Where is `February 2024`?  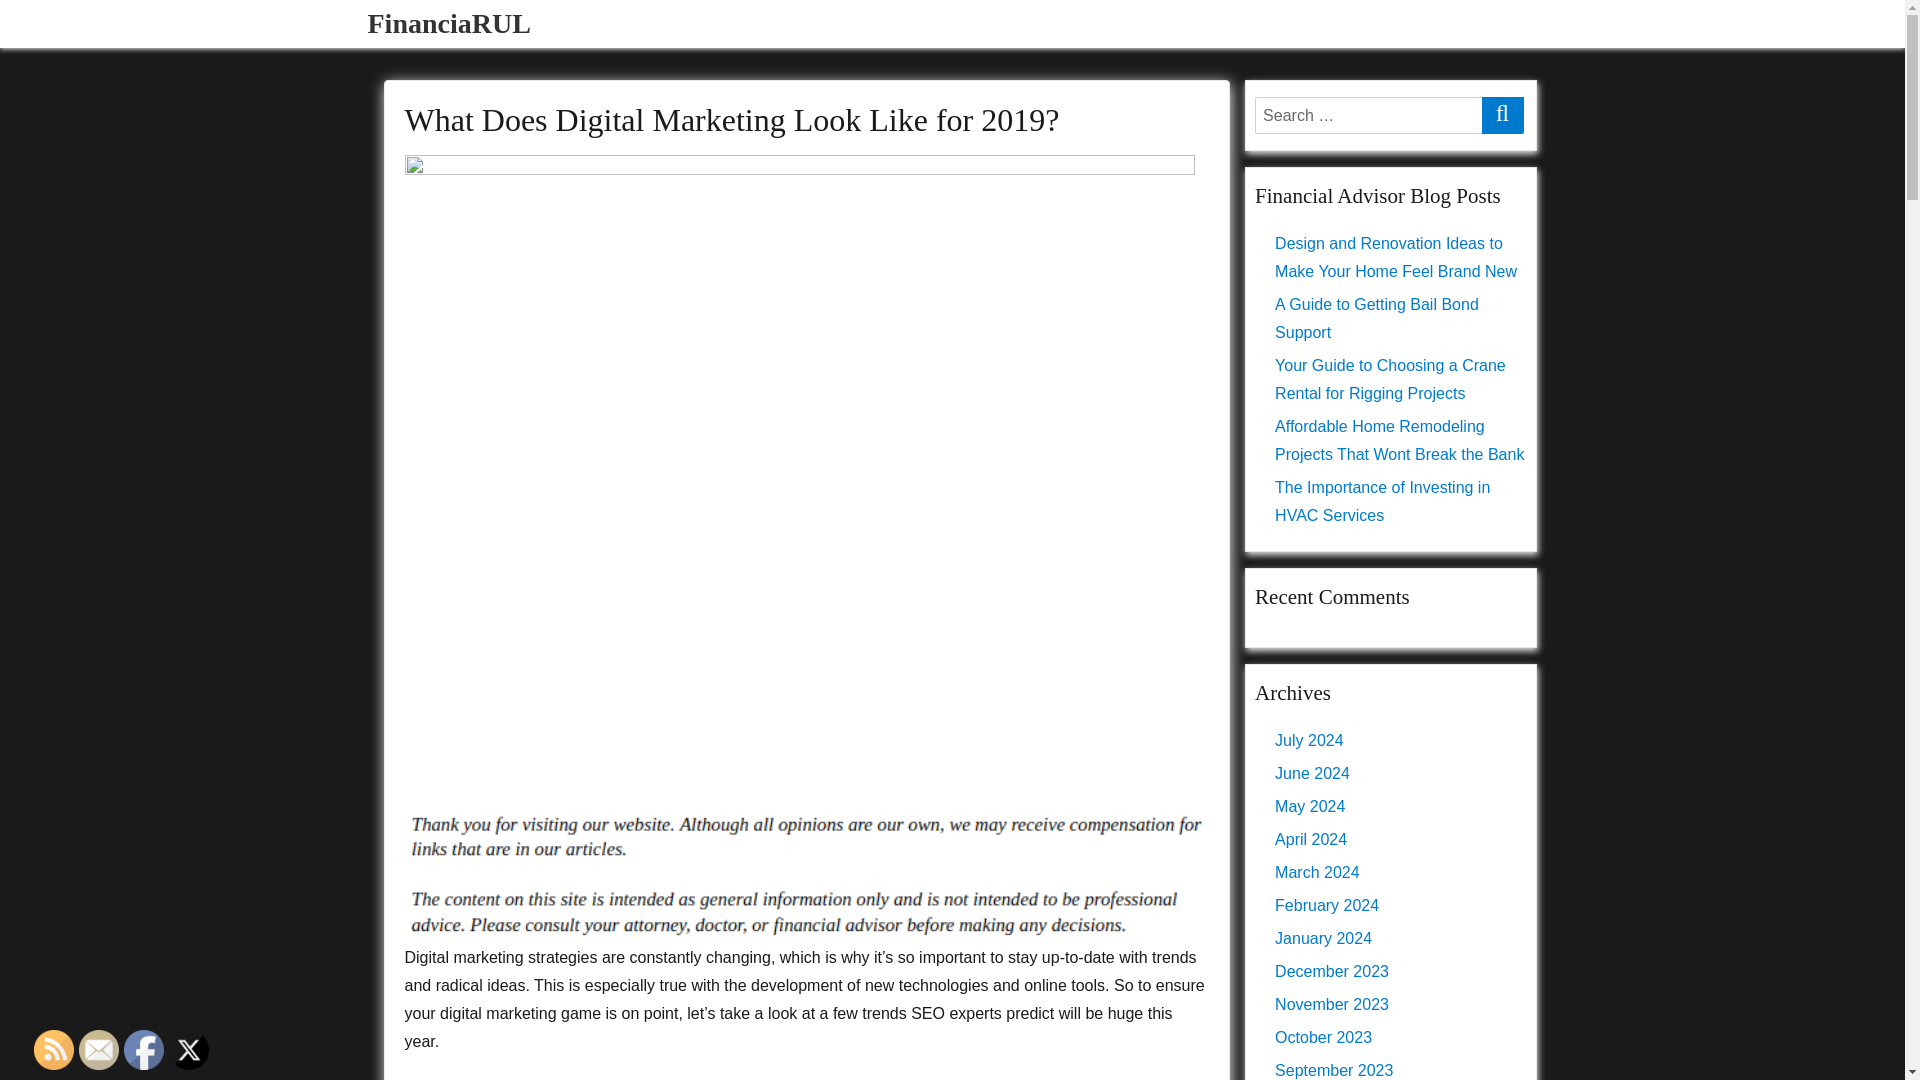 February 2024 is located at coordinates (1326, 905).